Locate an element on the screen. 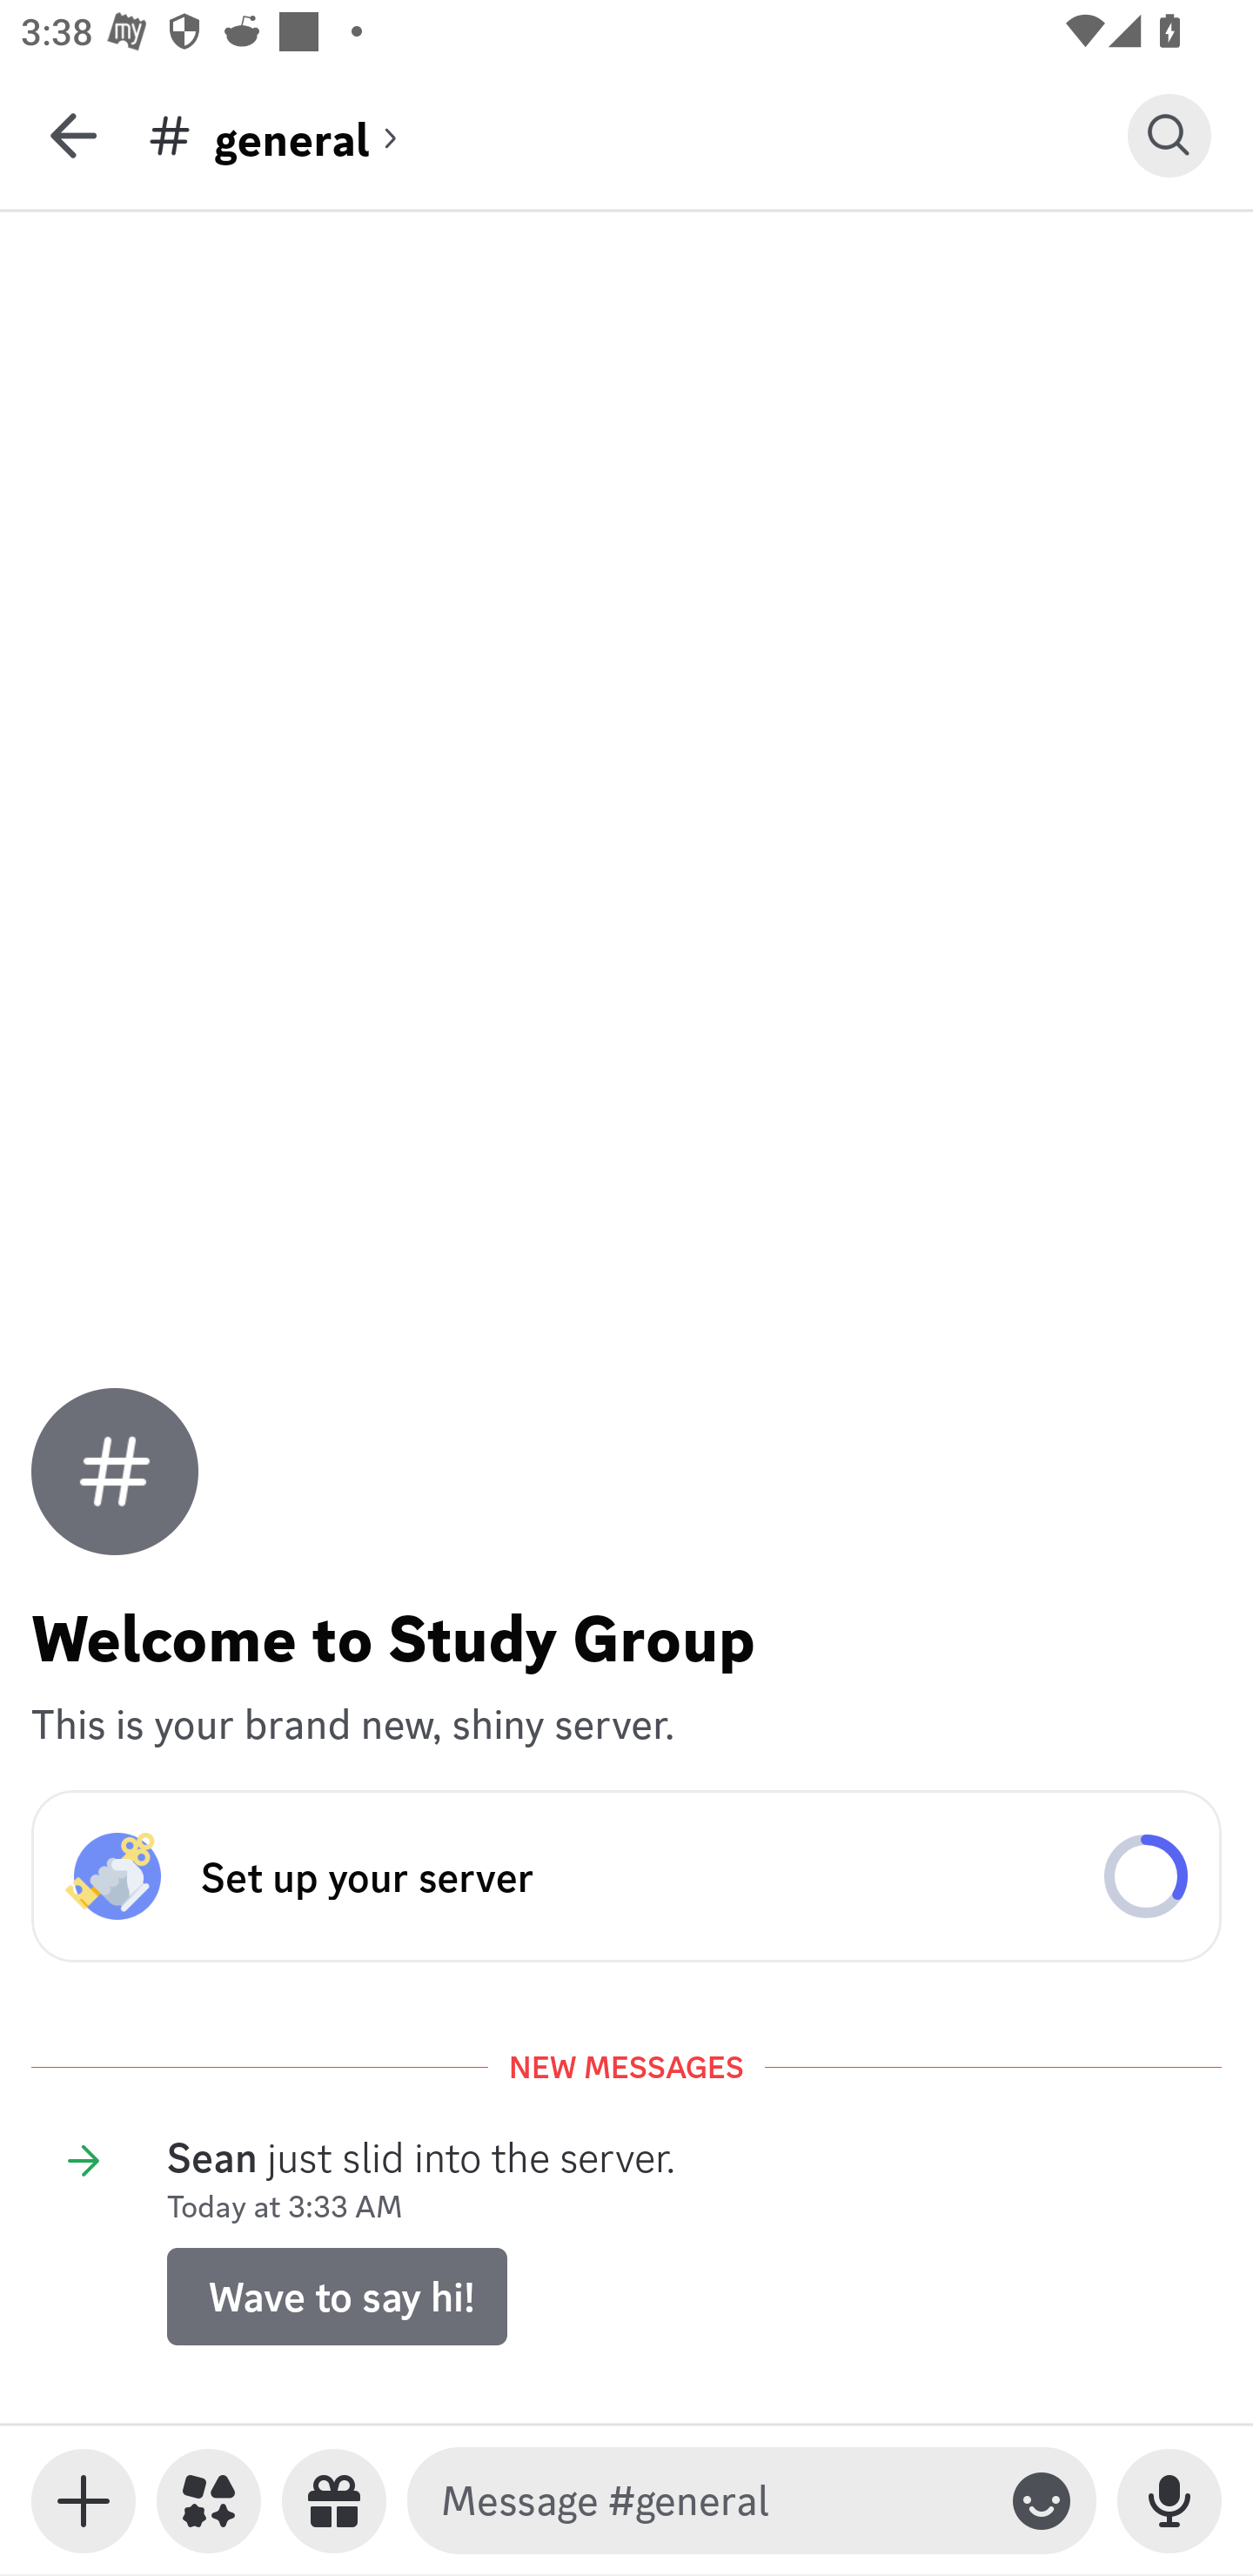 The width and height of the screenshot is (1253, 2576). Toggle media keyboard is located at coordinates (84, 2501).